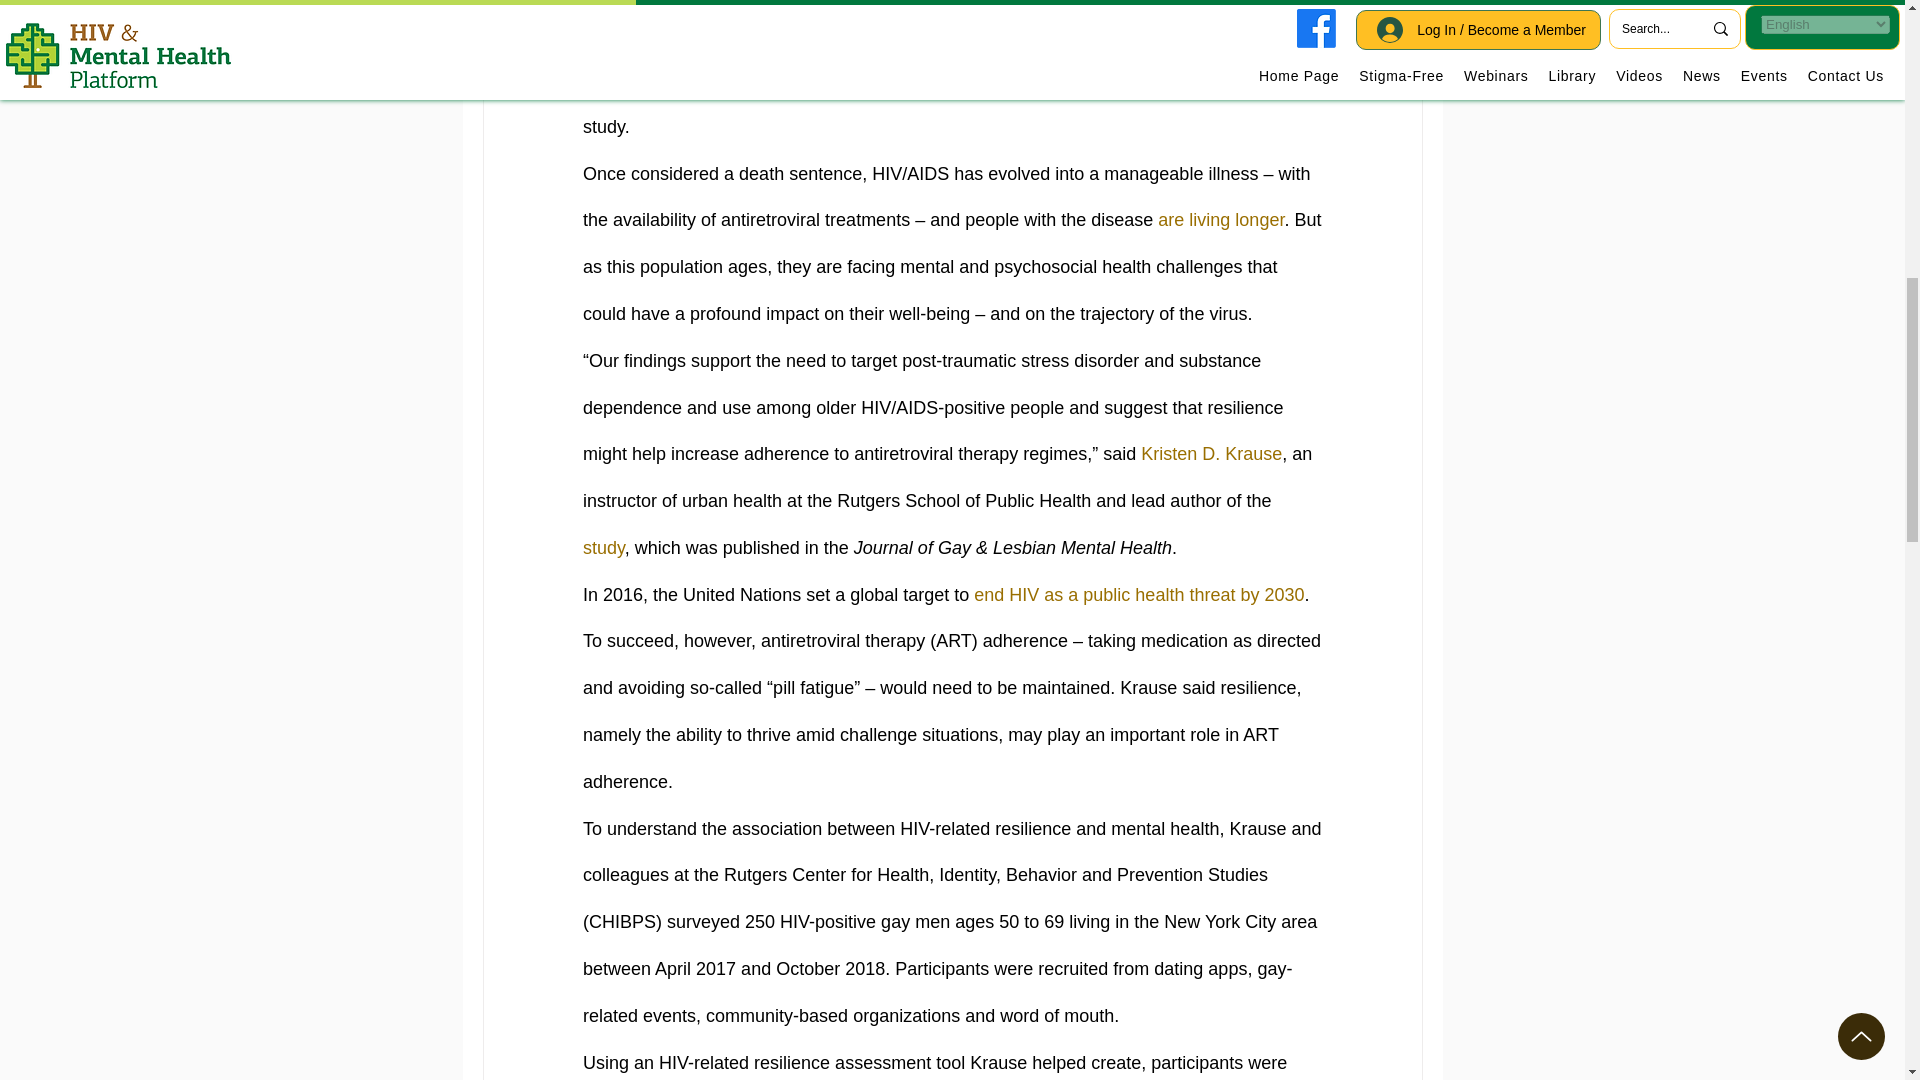  I want to click on end HIV as a public health threat by 2030, so click(1138, 594).